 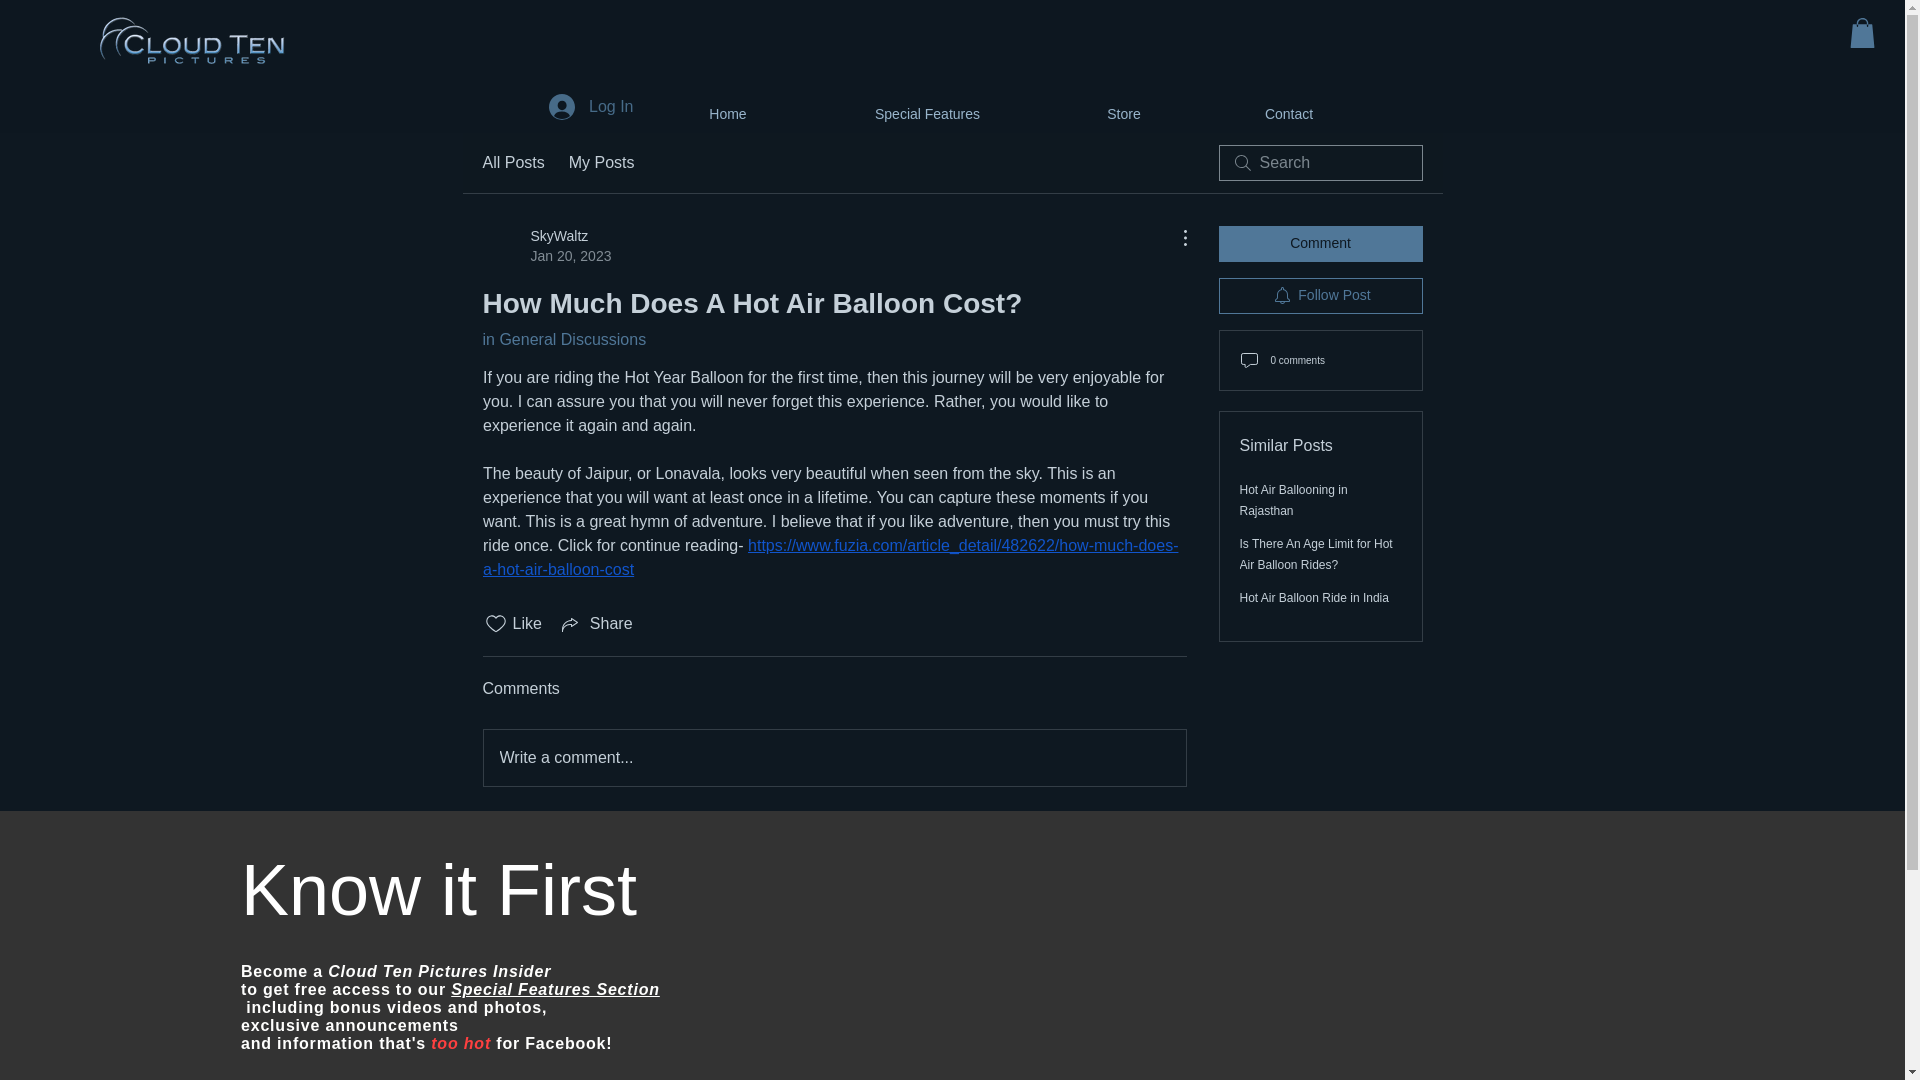 I want to click on Is There An Age Limit for Hot Air Balloon Rides?, so click(x=1316, y=554).